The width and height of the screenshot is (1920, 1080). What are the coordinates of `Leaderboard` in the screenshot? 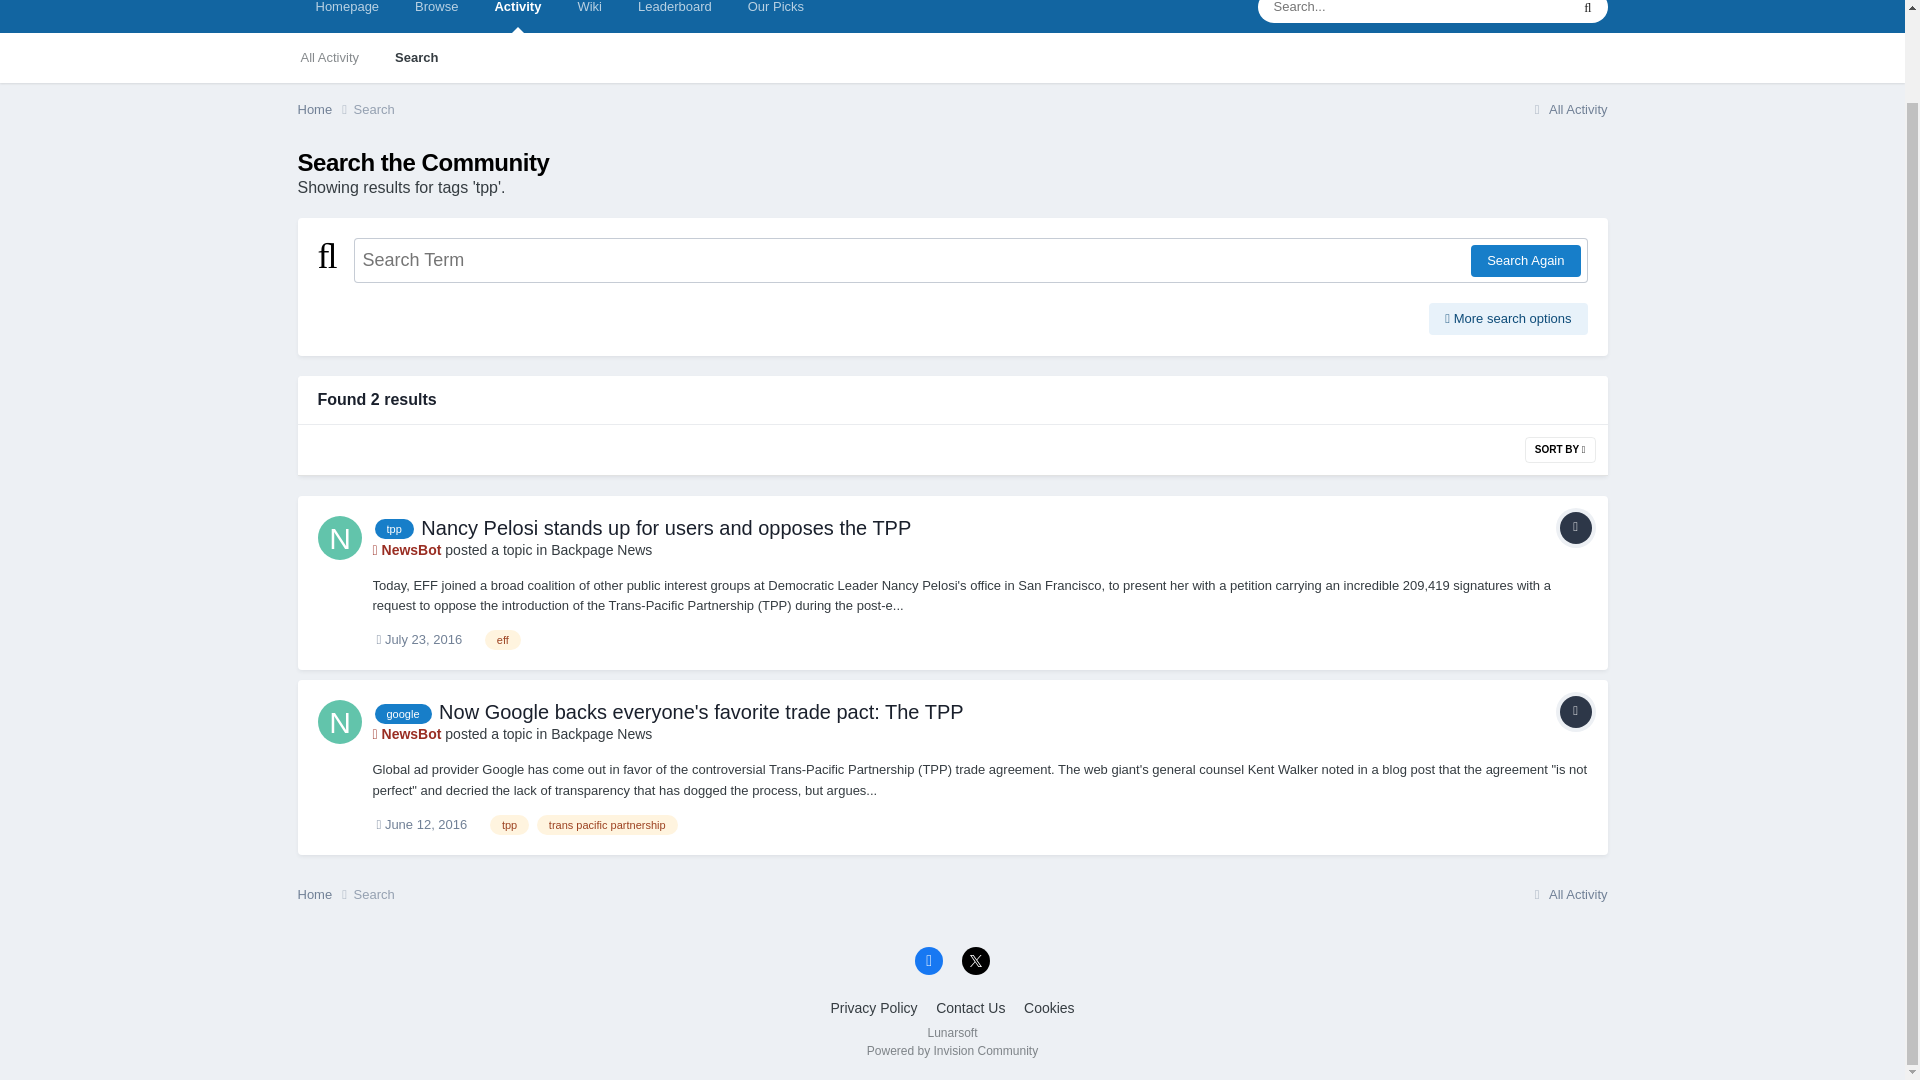 It's located at (674, 16).